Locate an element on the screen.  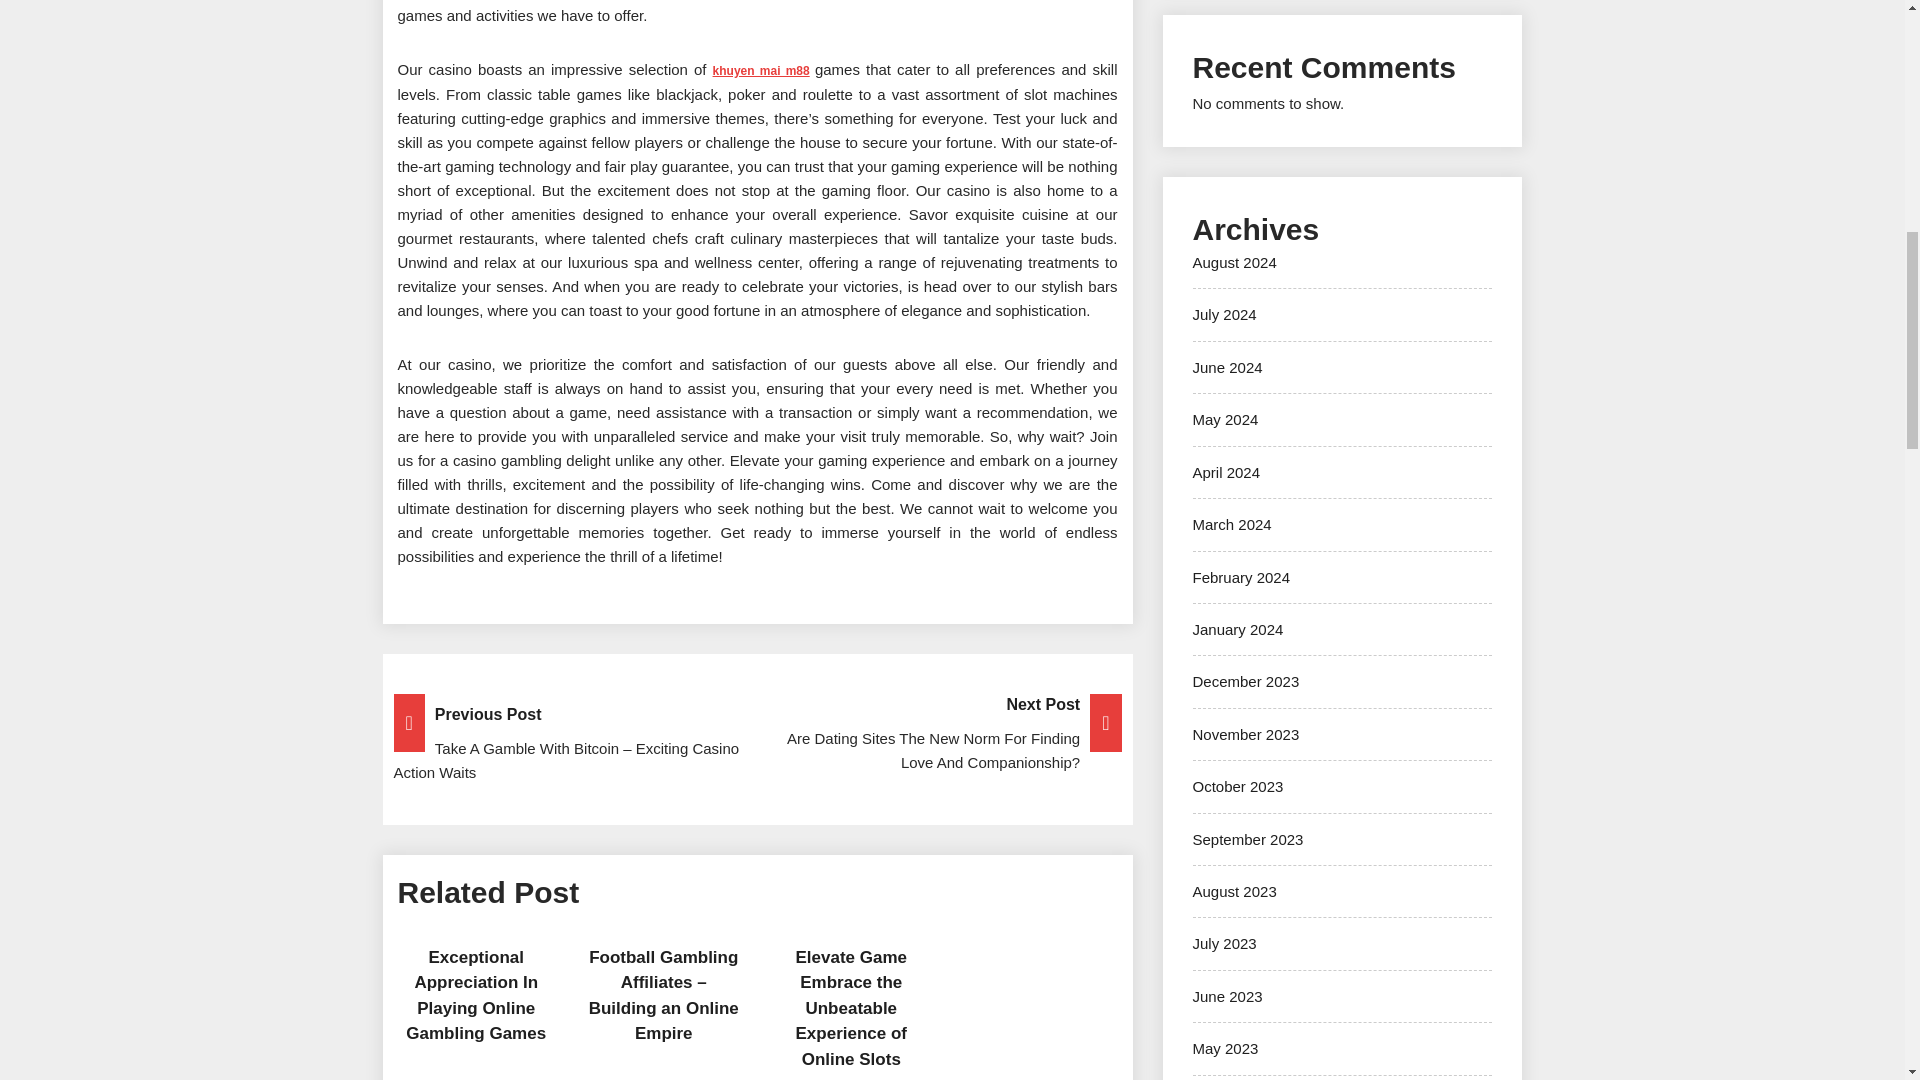
khuyen mai m88 is located at coordinates (761, 70).